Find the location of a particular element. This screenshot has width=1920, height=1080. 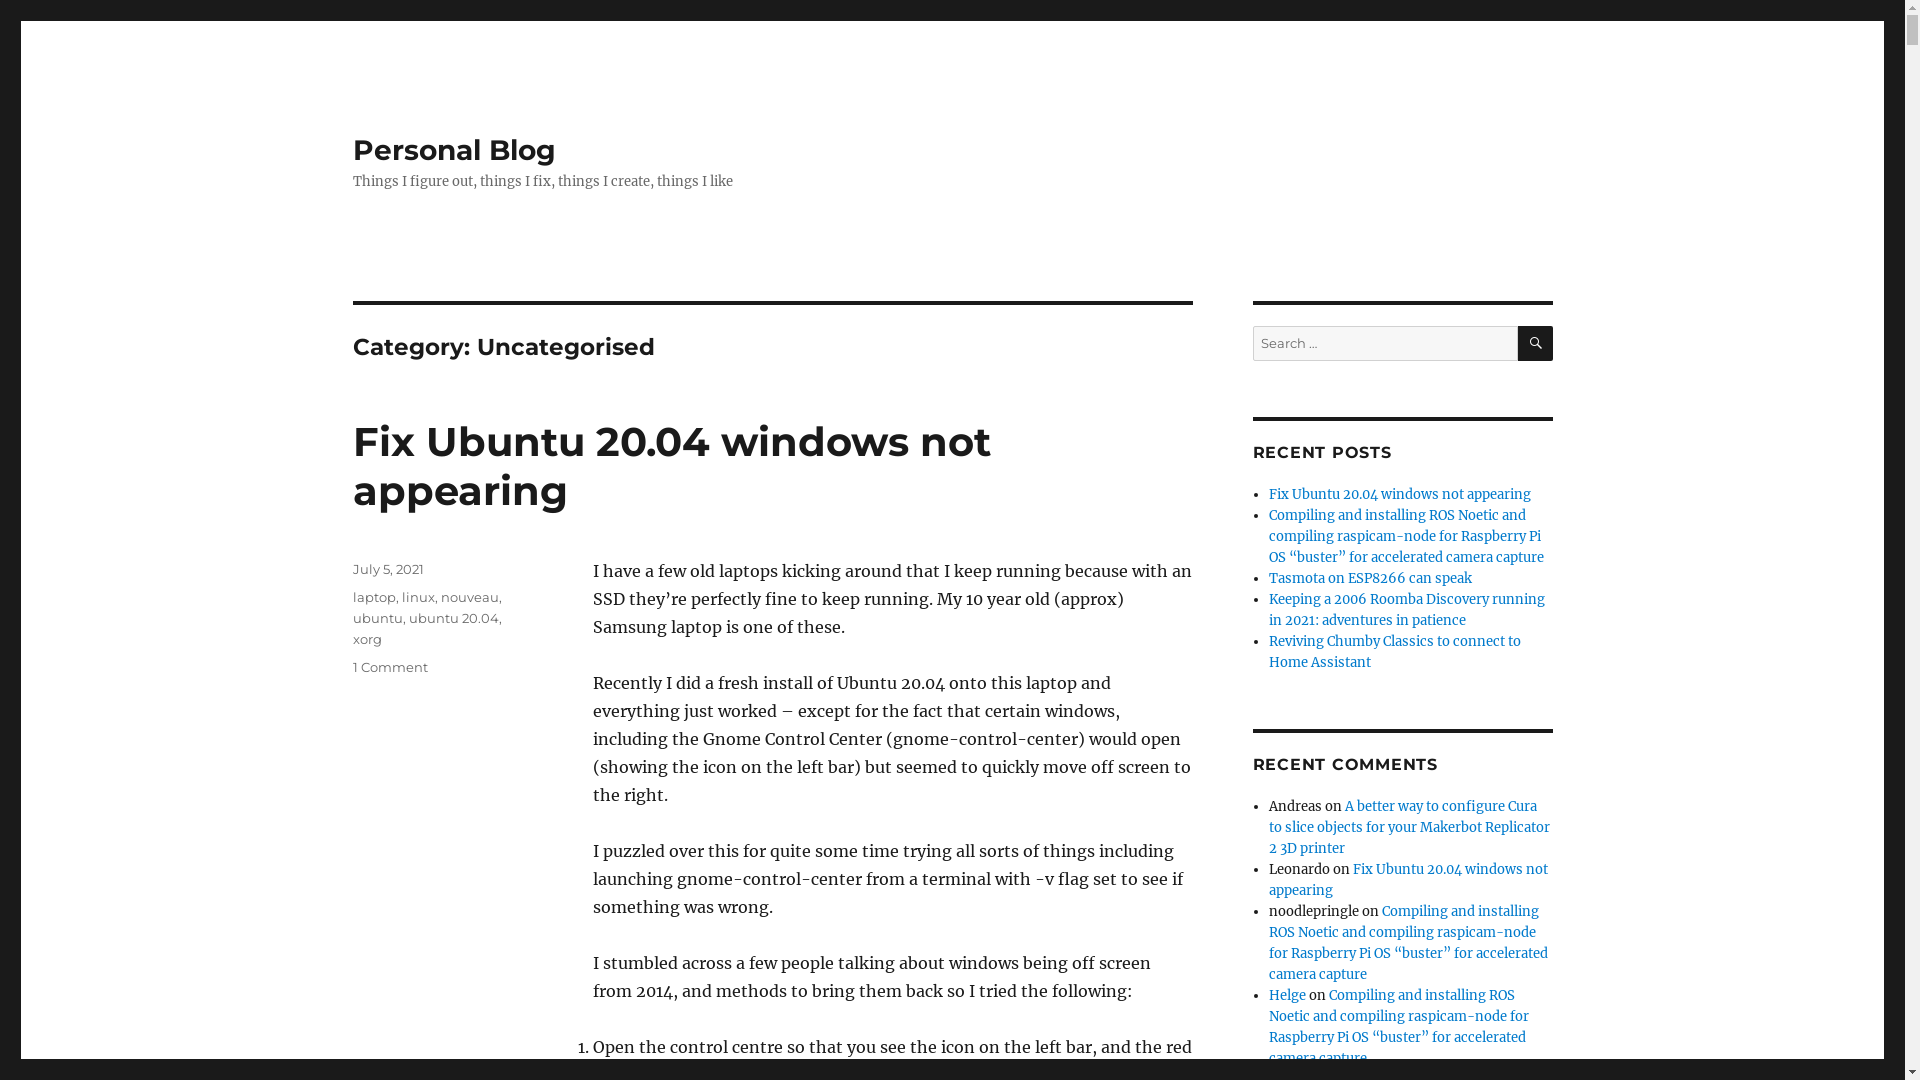

1 Comment
on Fix Ubuntu 20.04 windows not appearing is located at coordinates (390, 667).